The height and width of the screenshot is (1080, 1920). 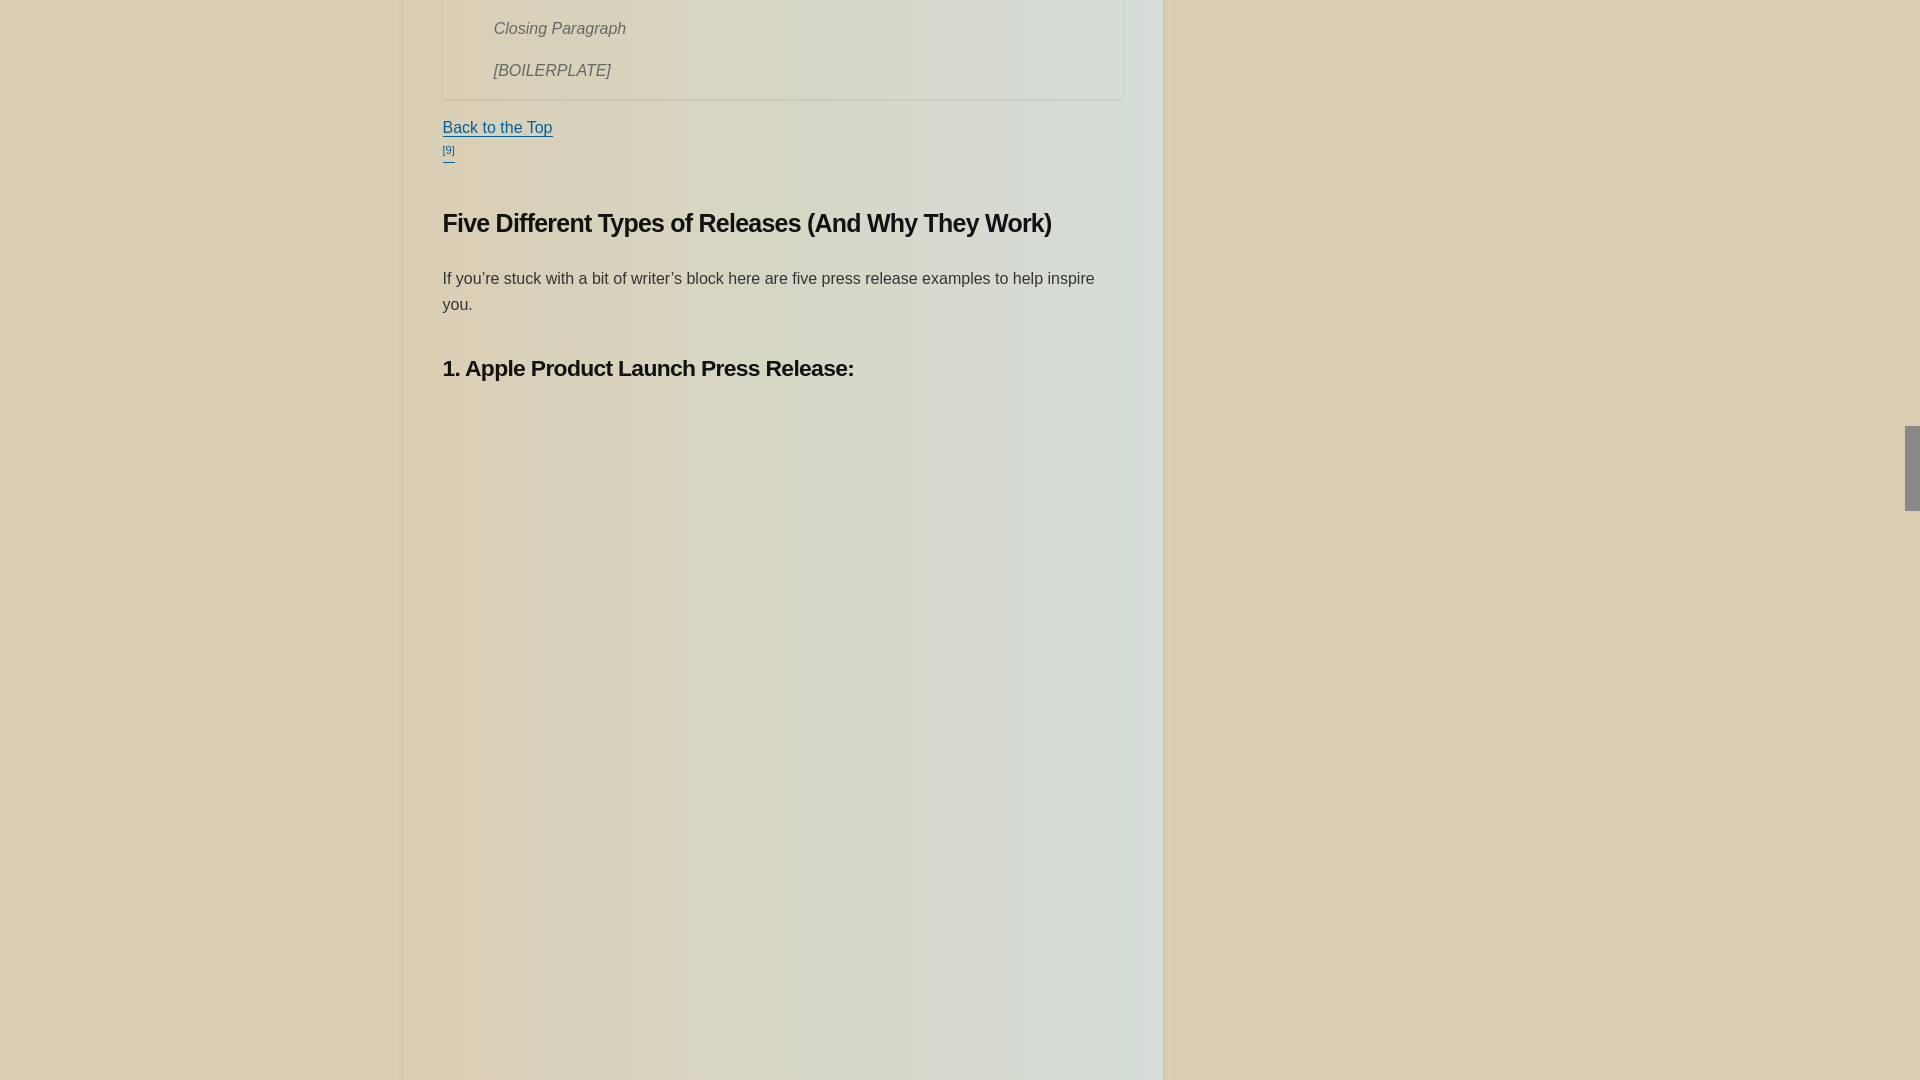 What do you see at coordinates (496, 127) in the screenshot?
I see `Back to the Top` at bounding box center [496, 127].